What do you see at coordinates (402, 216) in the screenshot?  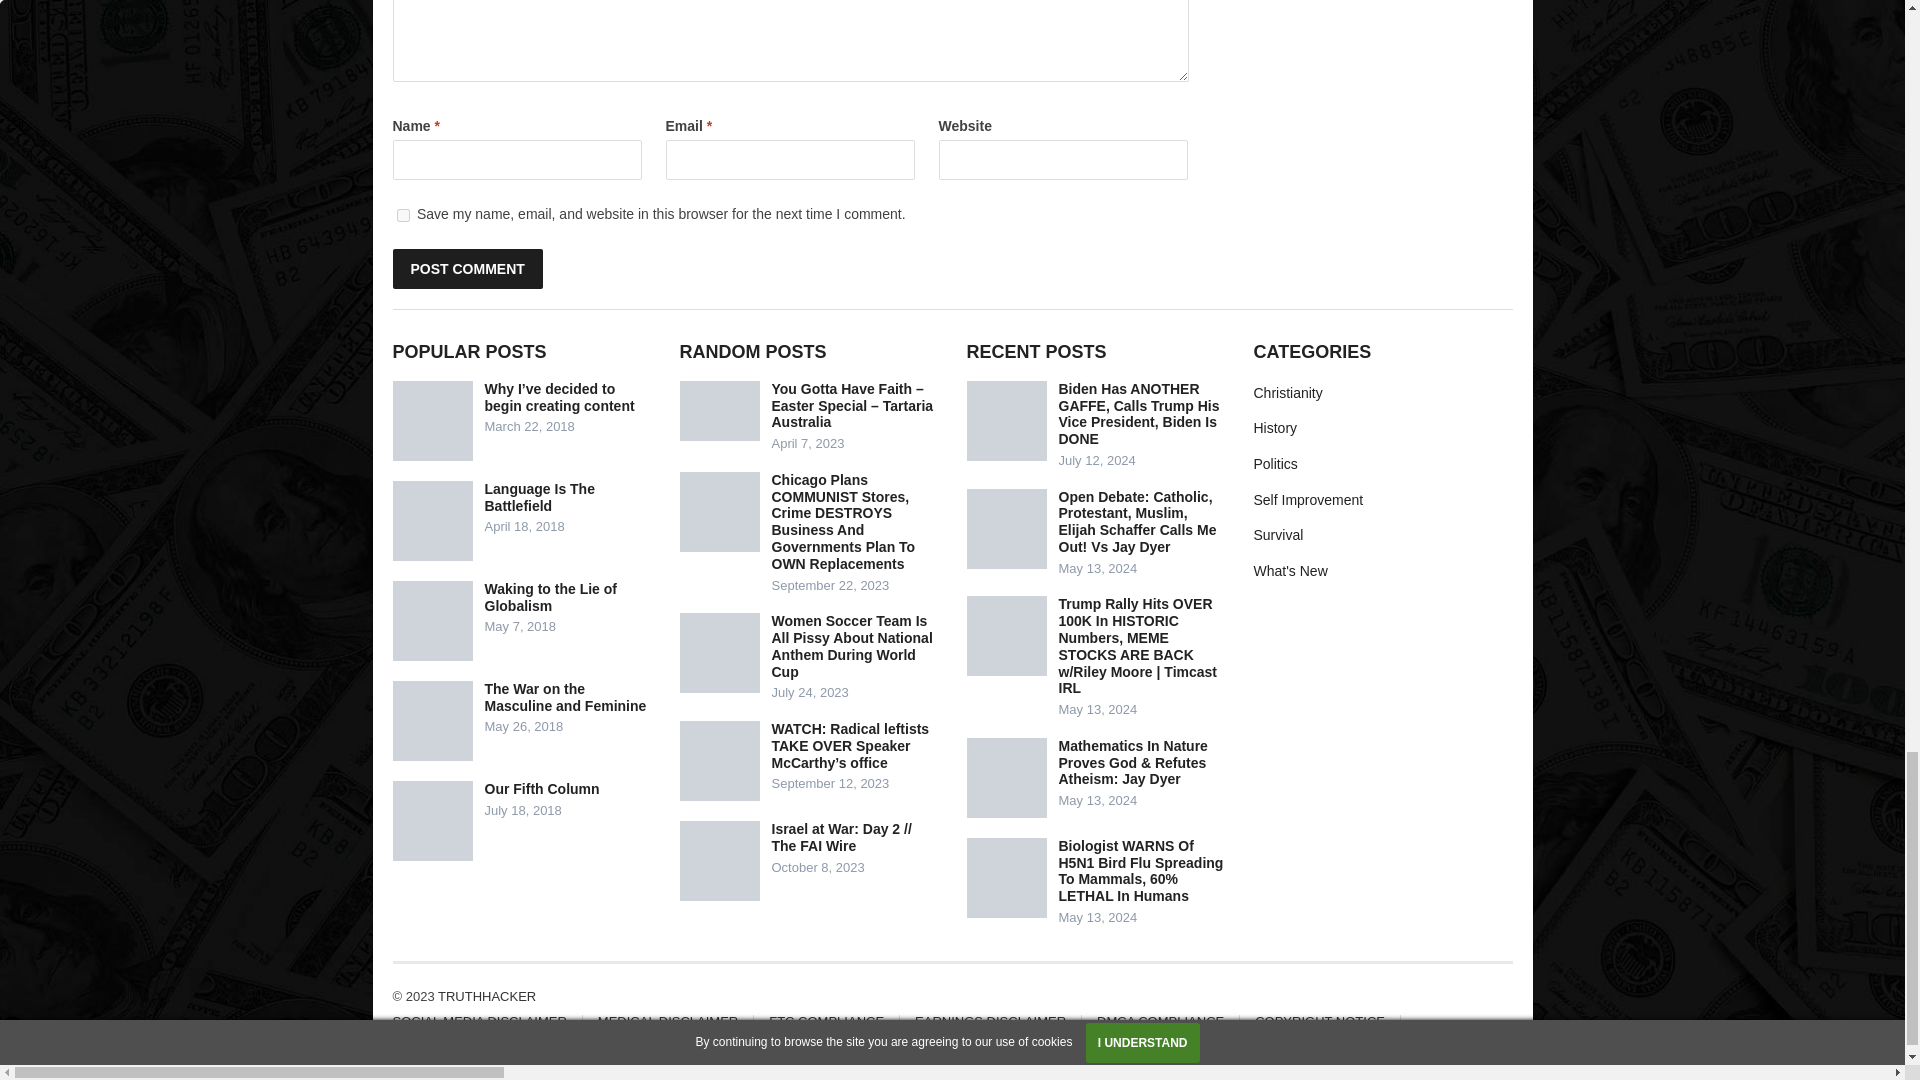 I see `yes` at bounding box center [402, 216].